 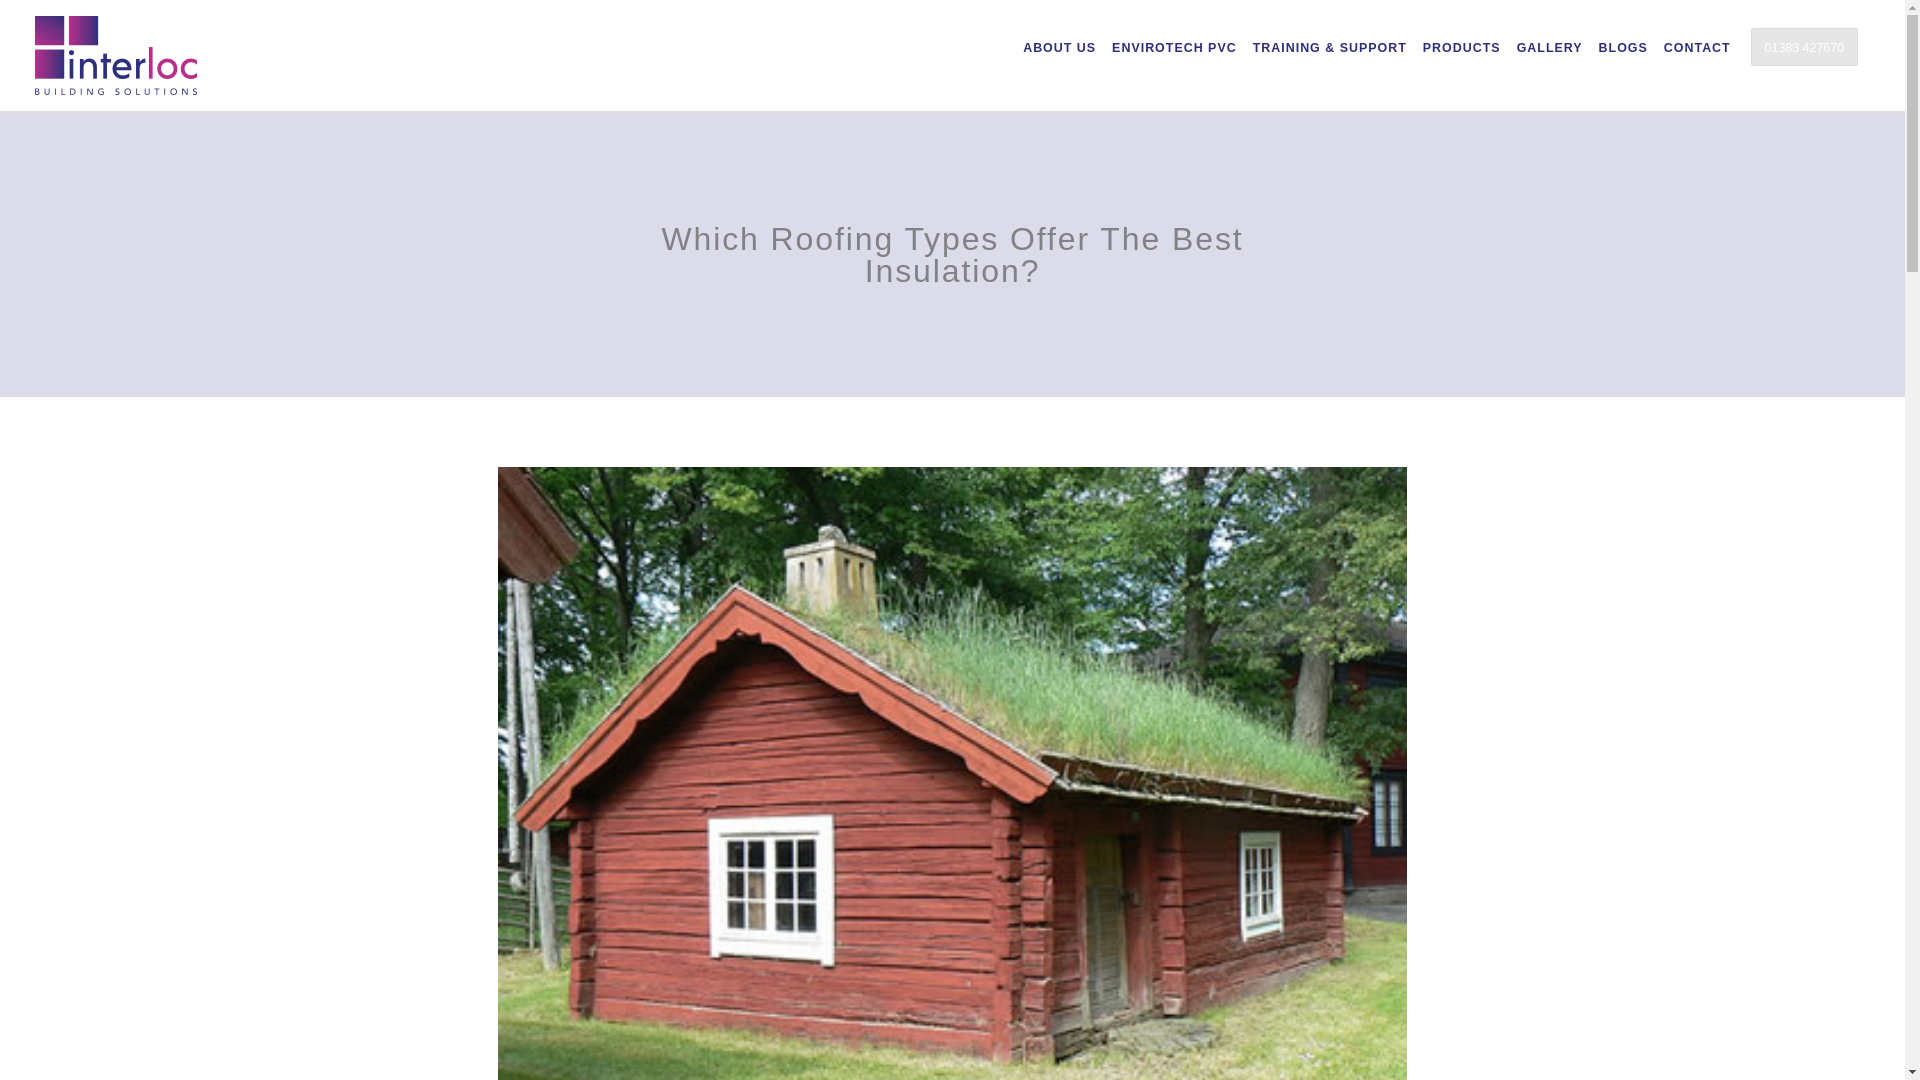 I want to click on GALLERY, so click(x=1550, y=48).